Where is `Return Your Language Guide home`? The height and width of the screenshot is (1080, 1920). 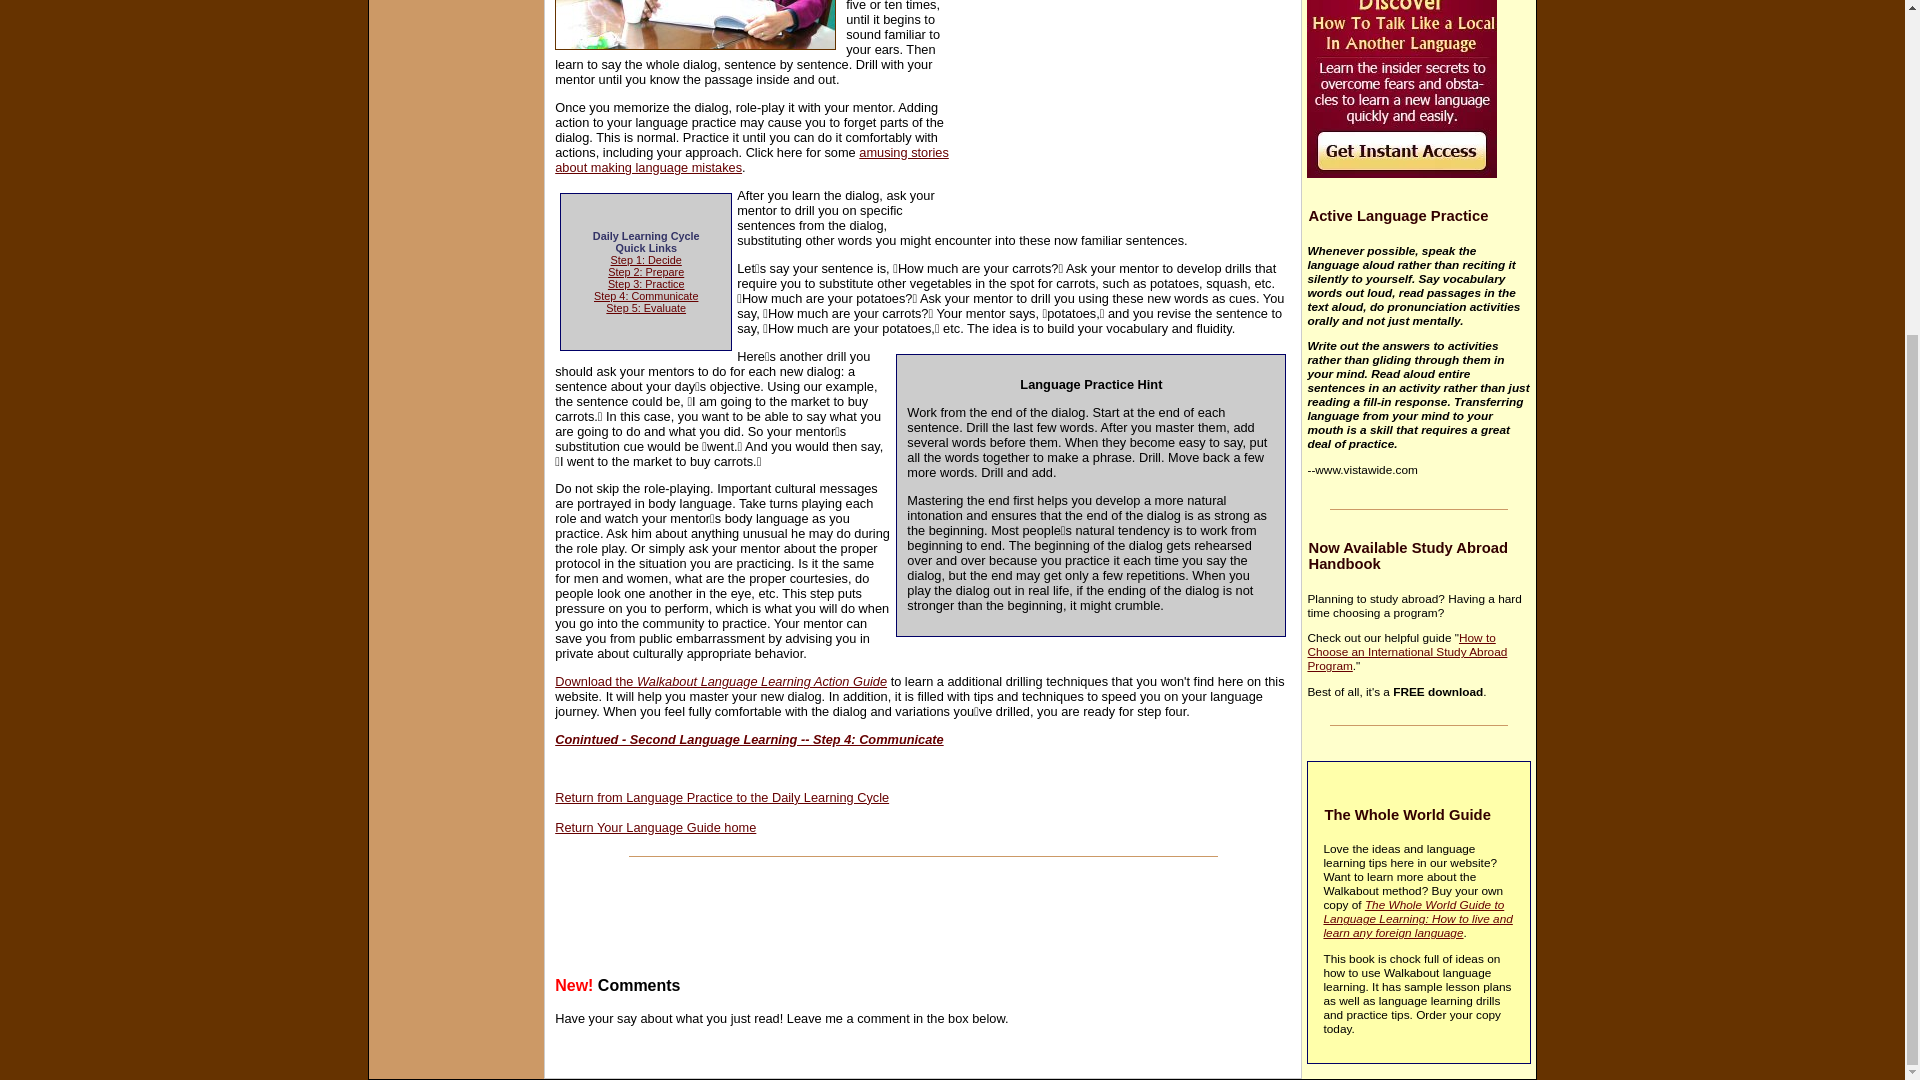 Return Your Language Guide home is located at coordinates (655, 826).